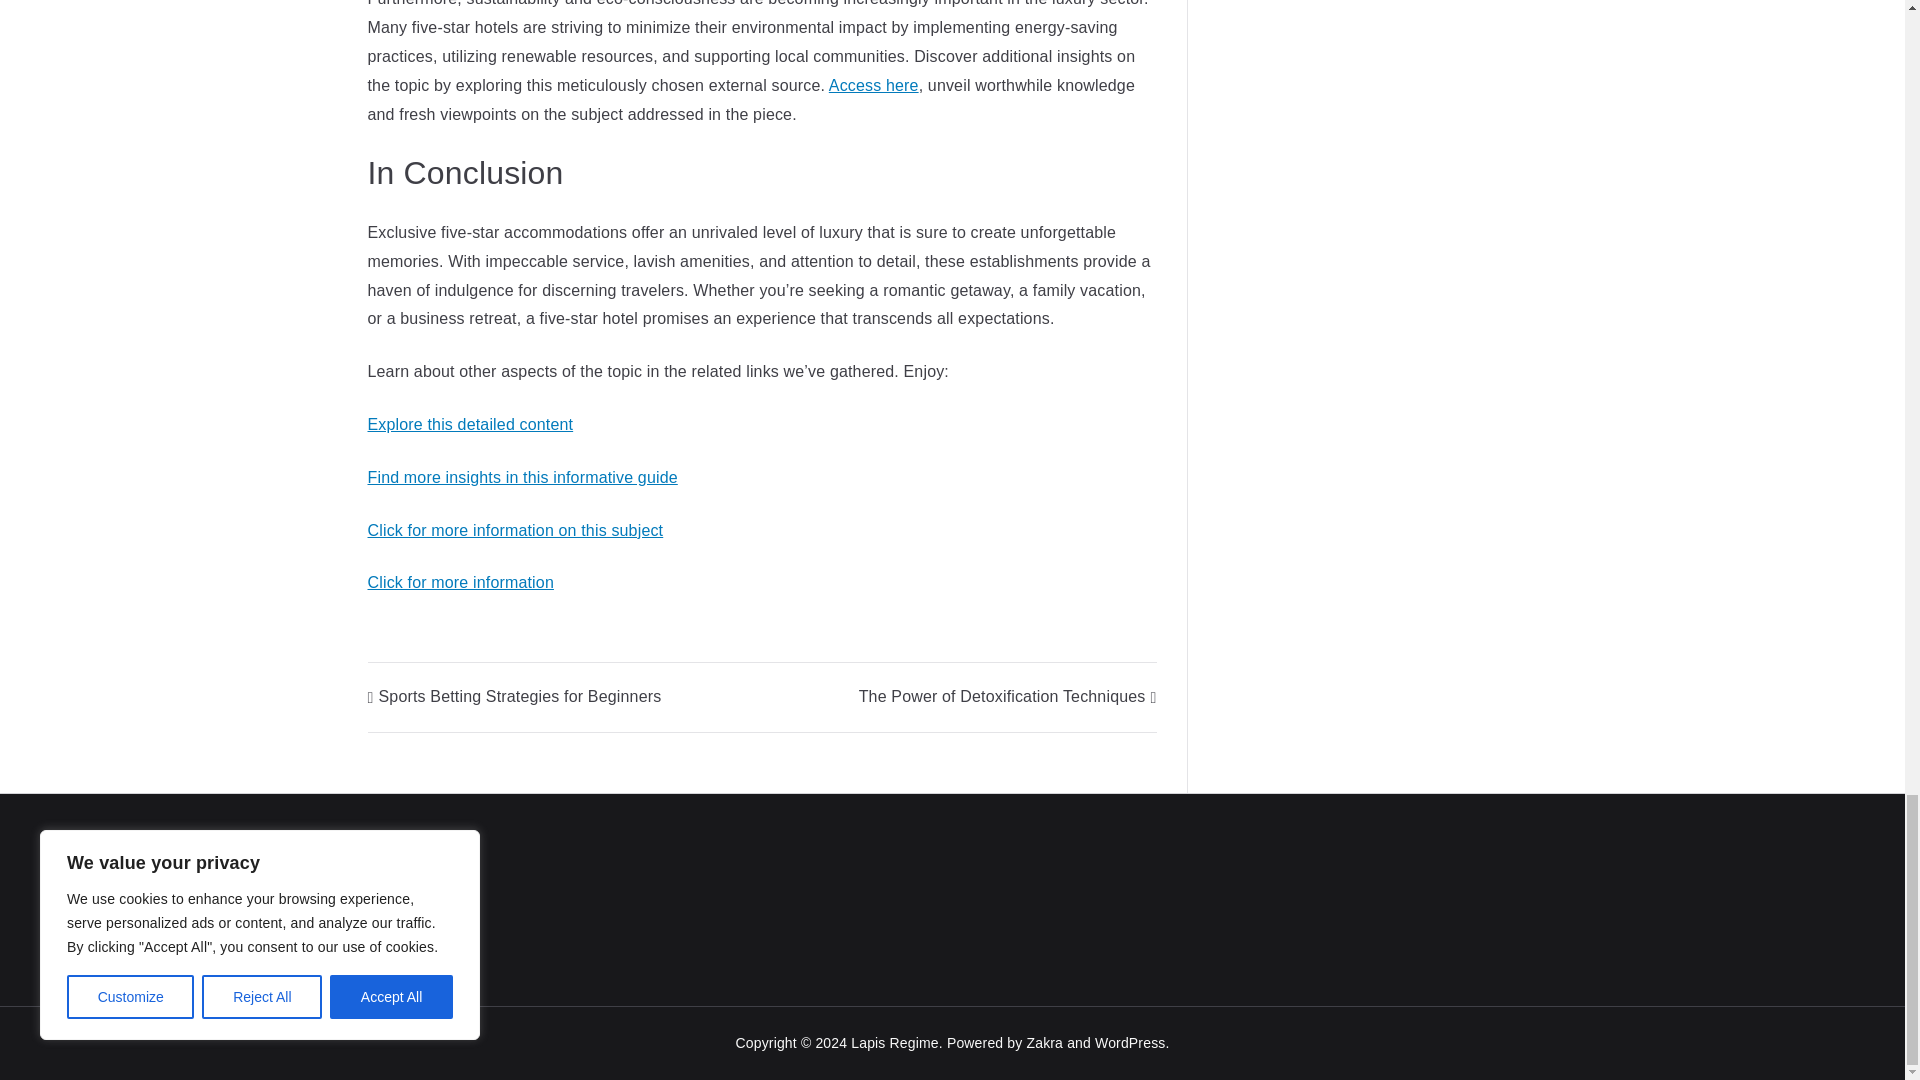 Image resolution: width=1920 pixels, height=1080 pixels. Describe the element at coordinates (1008, 696) in the screenshot. I see `The Power of Detoxification Techniques` at that location.